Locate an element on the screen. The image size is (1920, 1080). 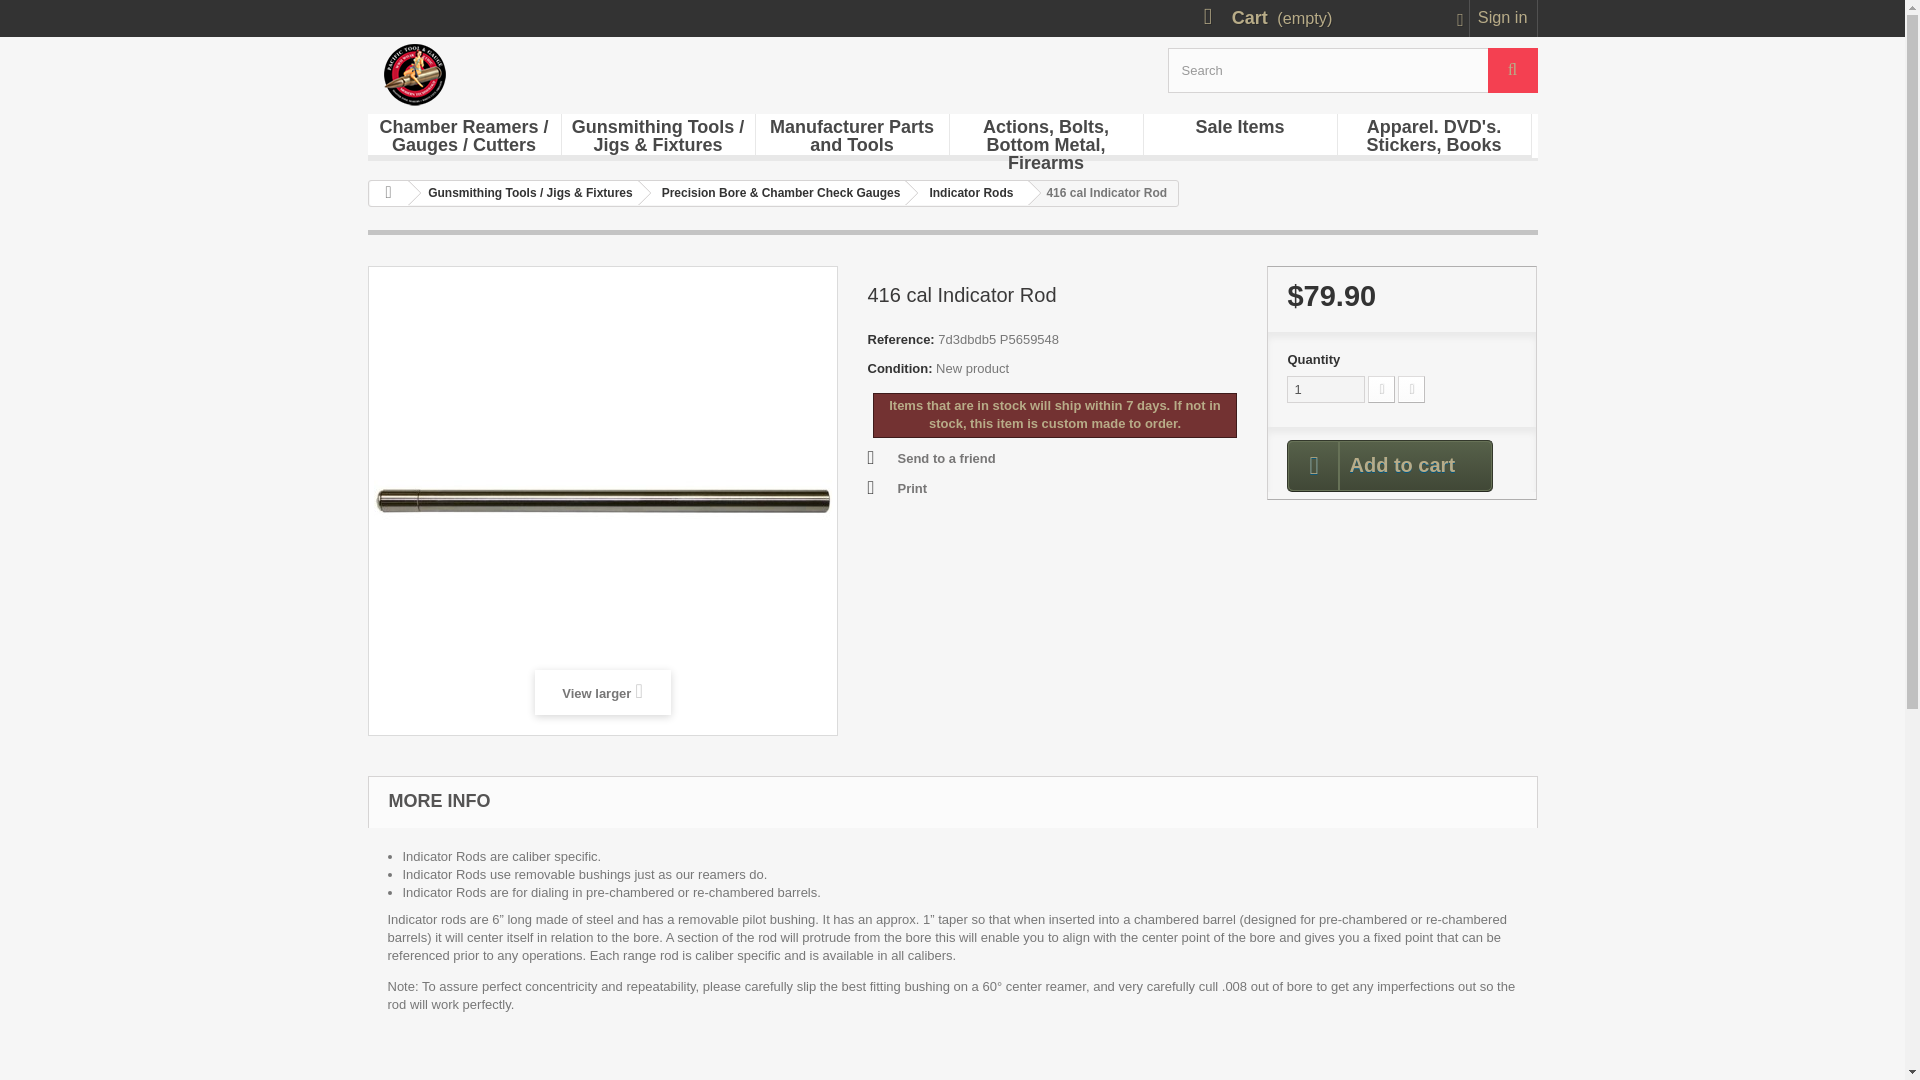
Log in to your customer account is located at coordinates (1504, 18).